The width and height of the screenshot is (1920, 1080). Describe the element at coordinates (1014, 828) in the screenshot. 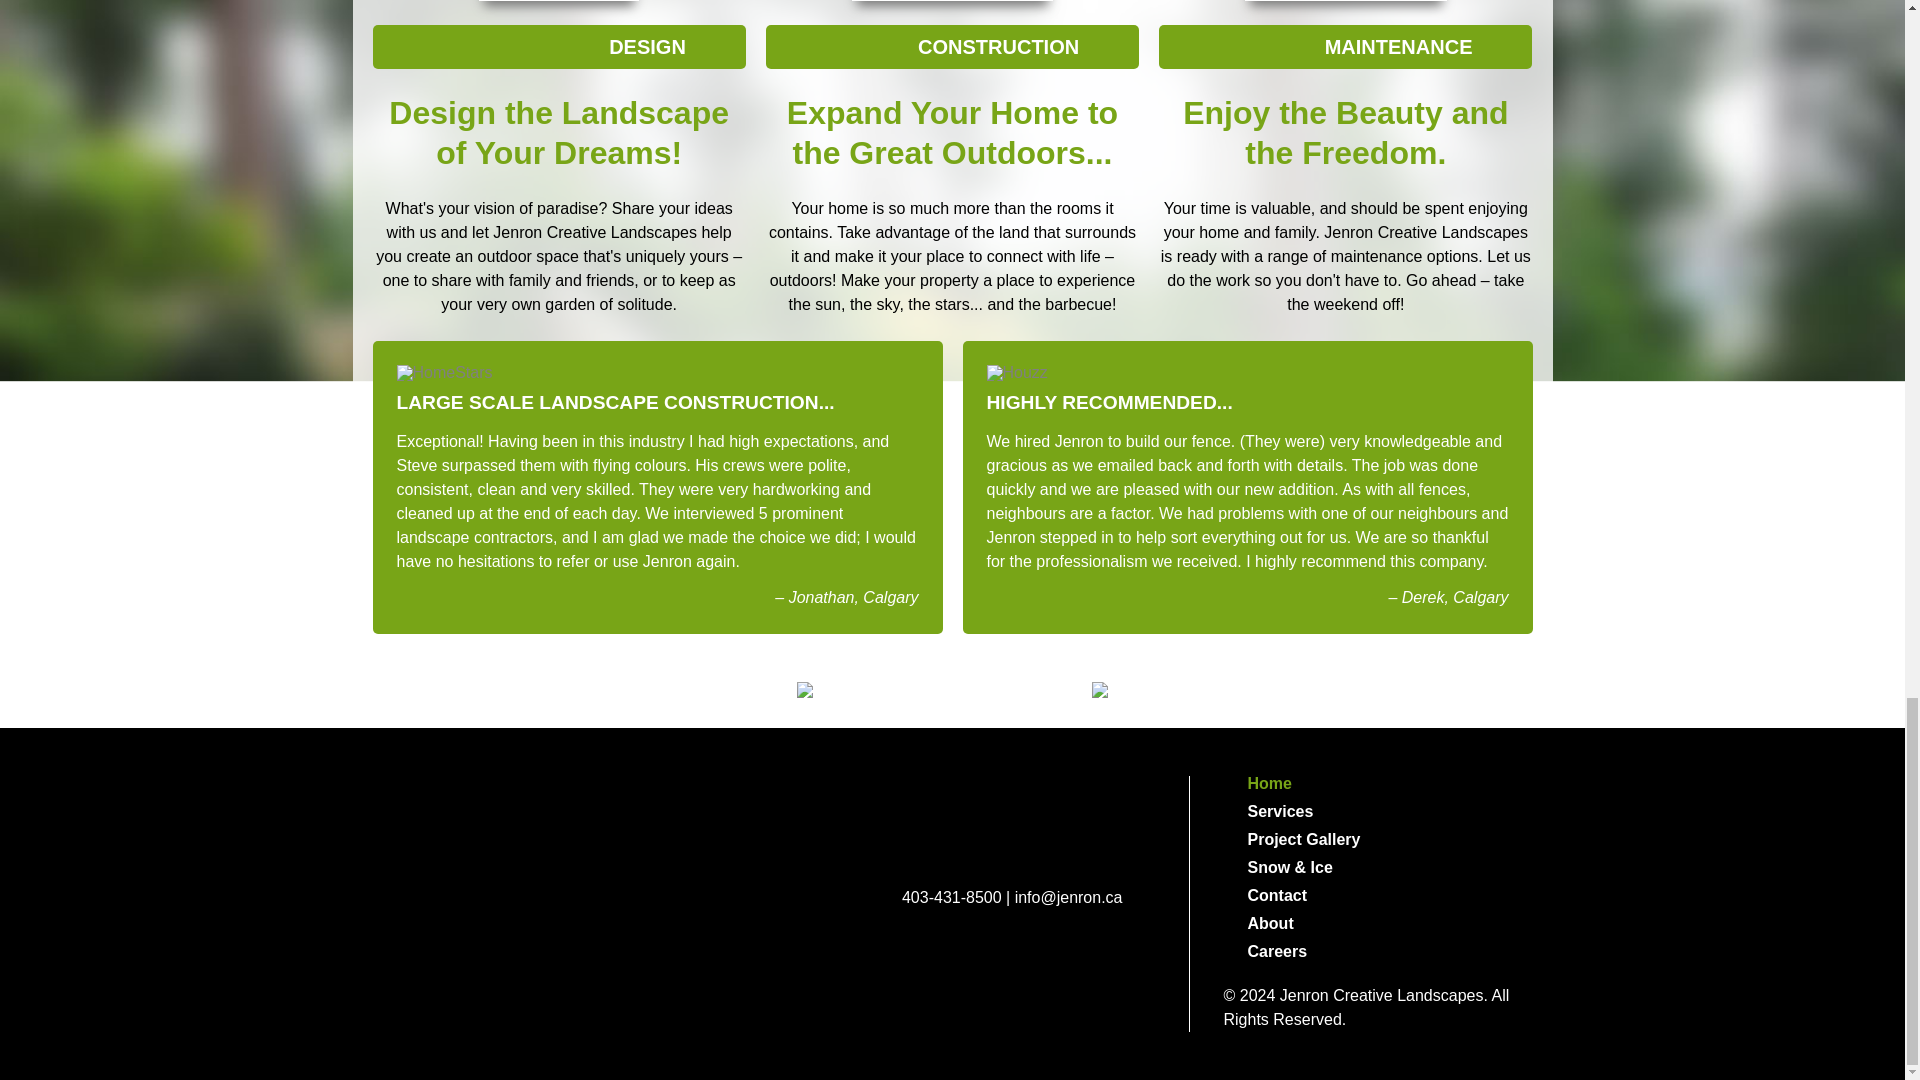

I see `Jenron Creative Landscapes` at that location.